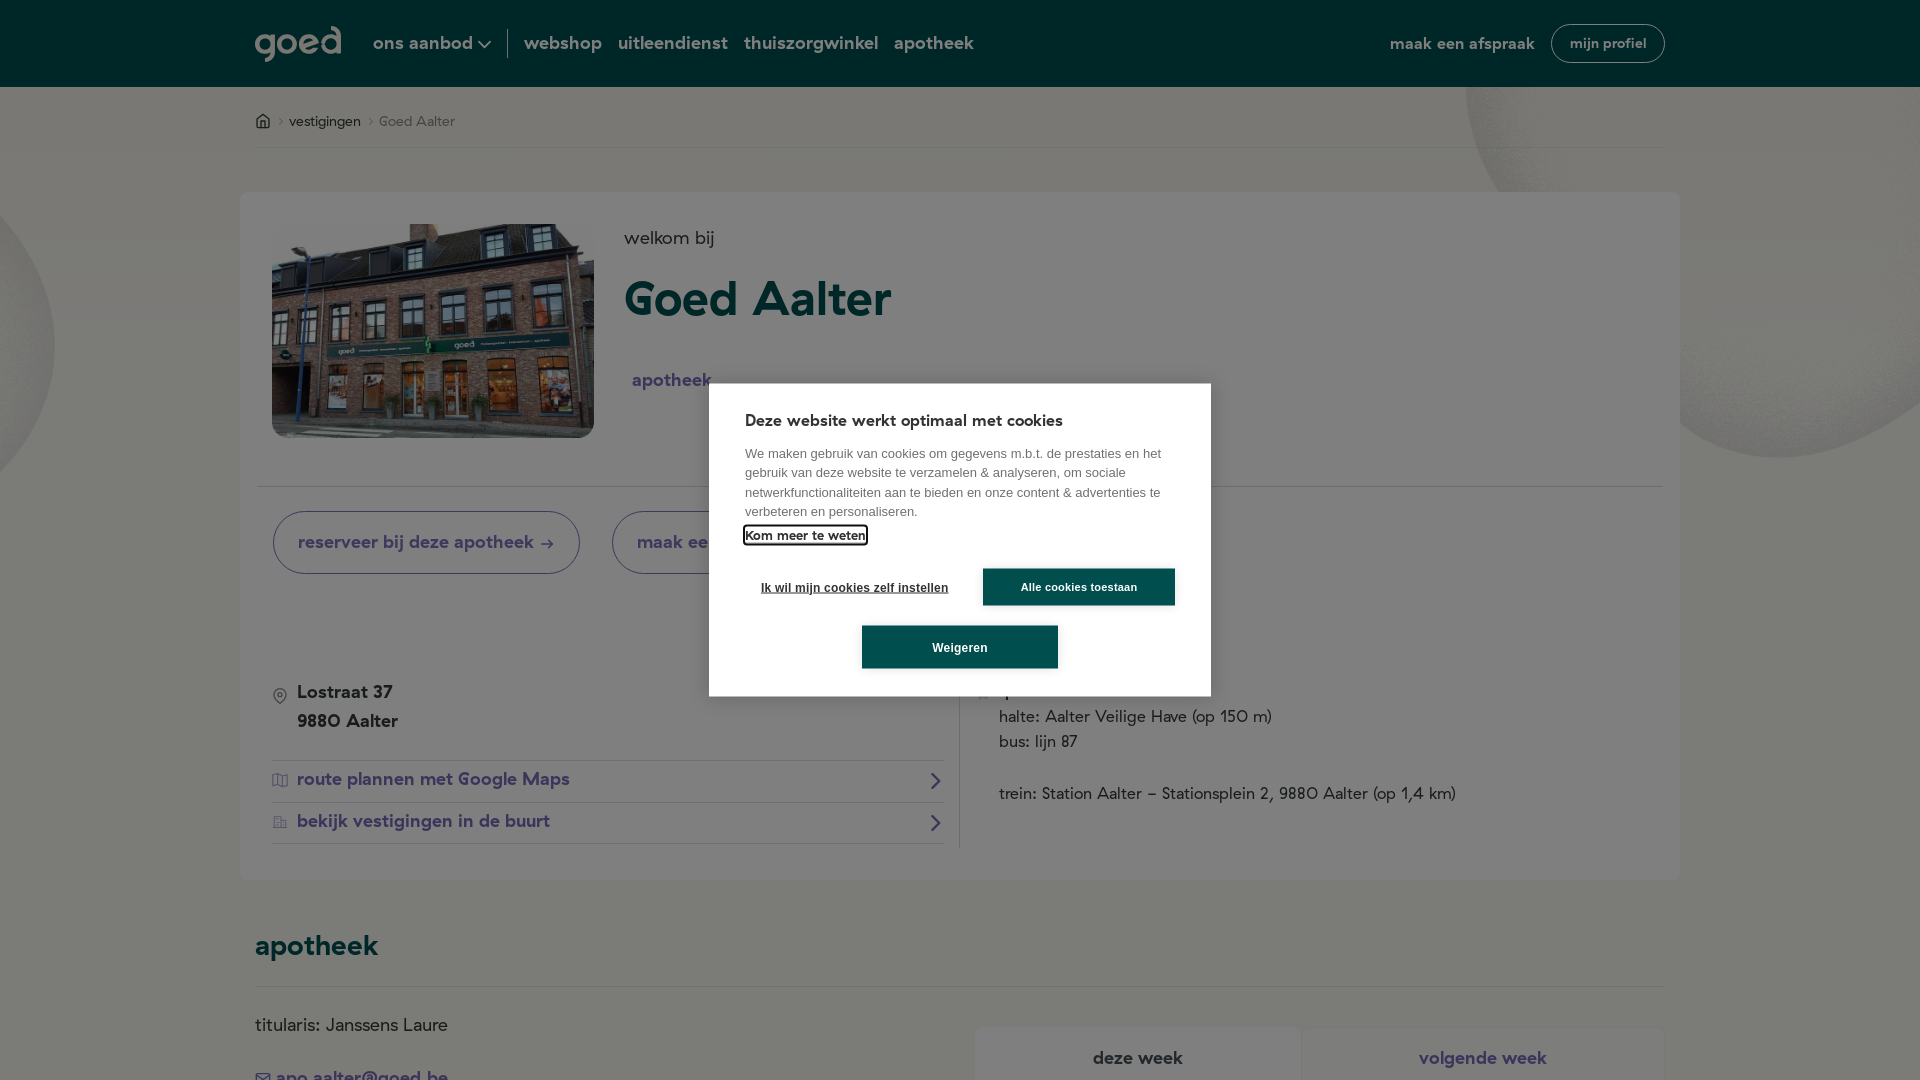 This screenshot has width=1920, height=1080. What do you see at coordinates (960, 648) in the screenshot?
I see `Weigeren` at bounding box center [960, 648].